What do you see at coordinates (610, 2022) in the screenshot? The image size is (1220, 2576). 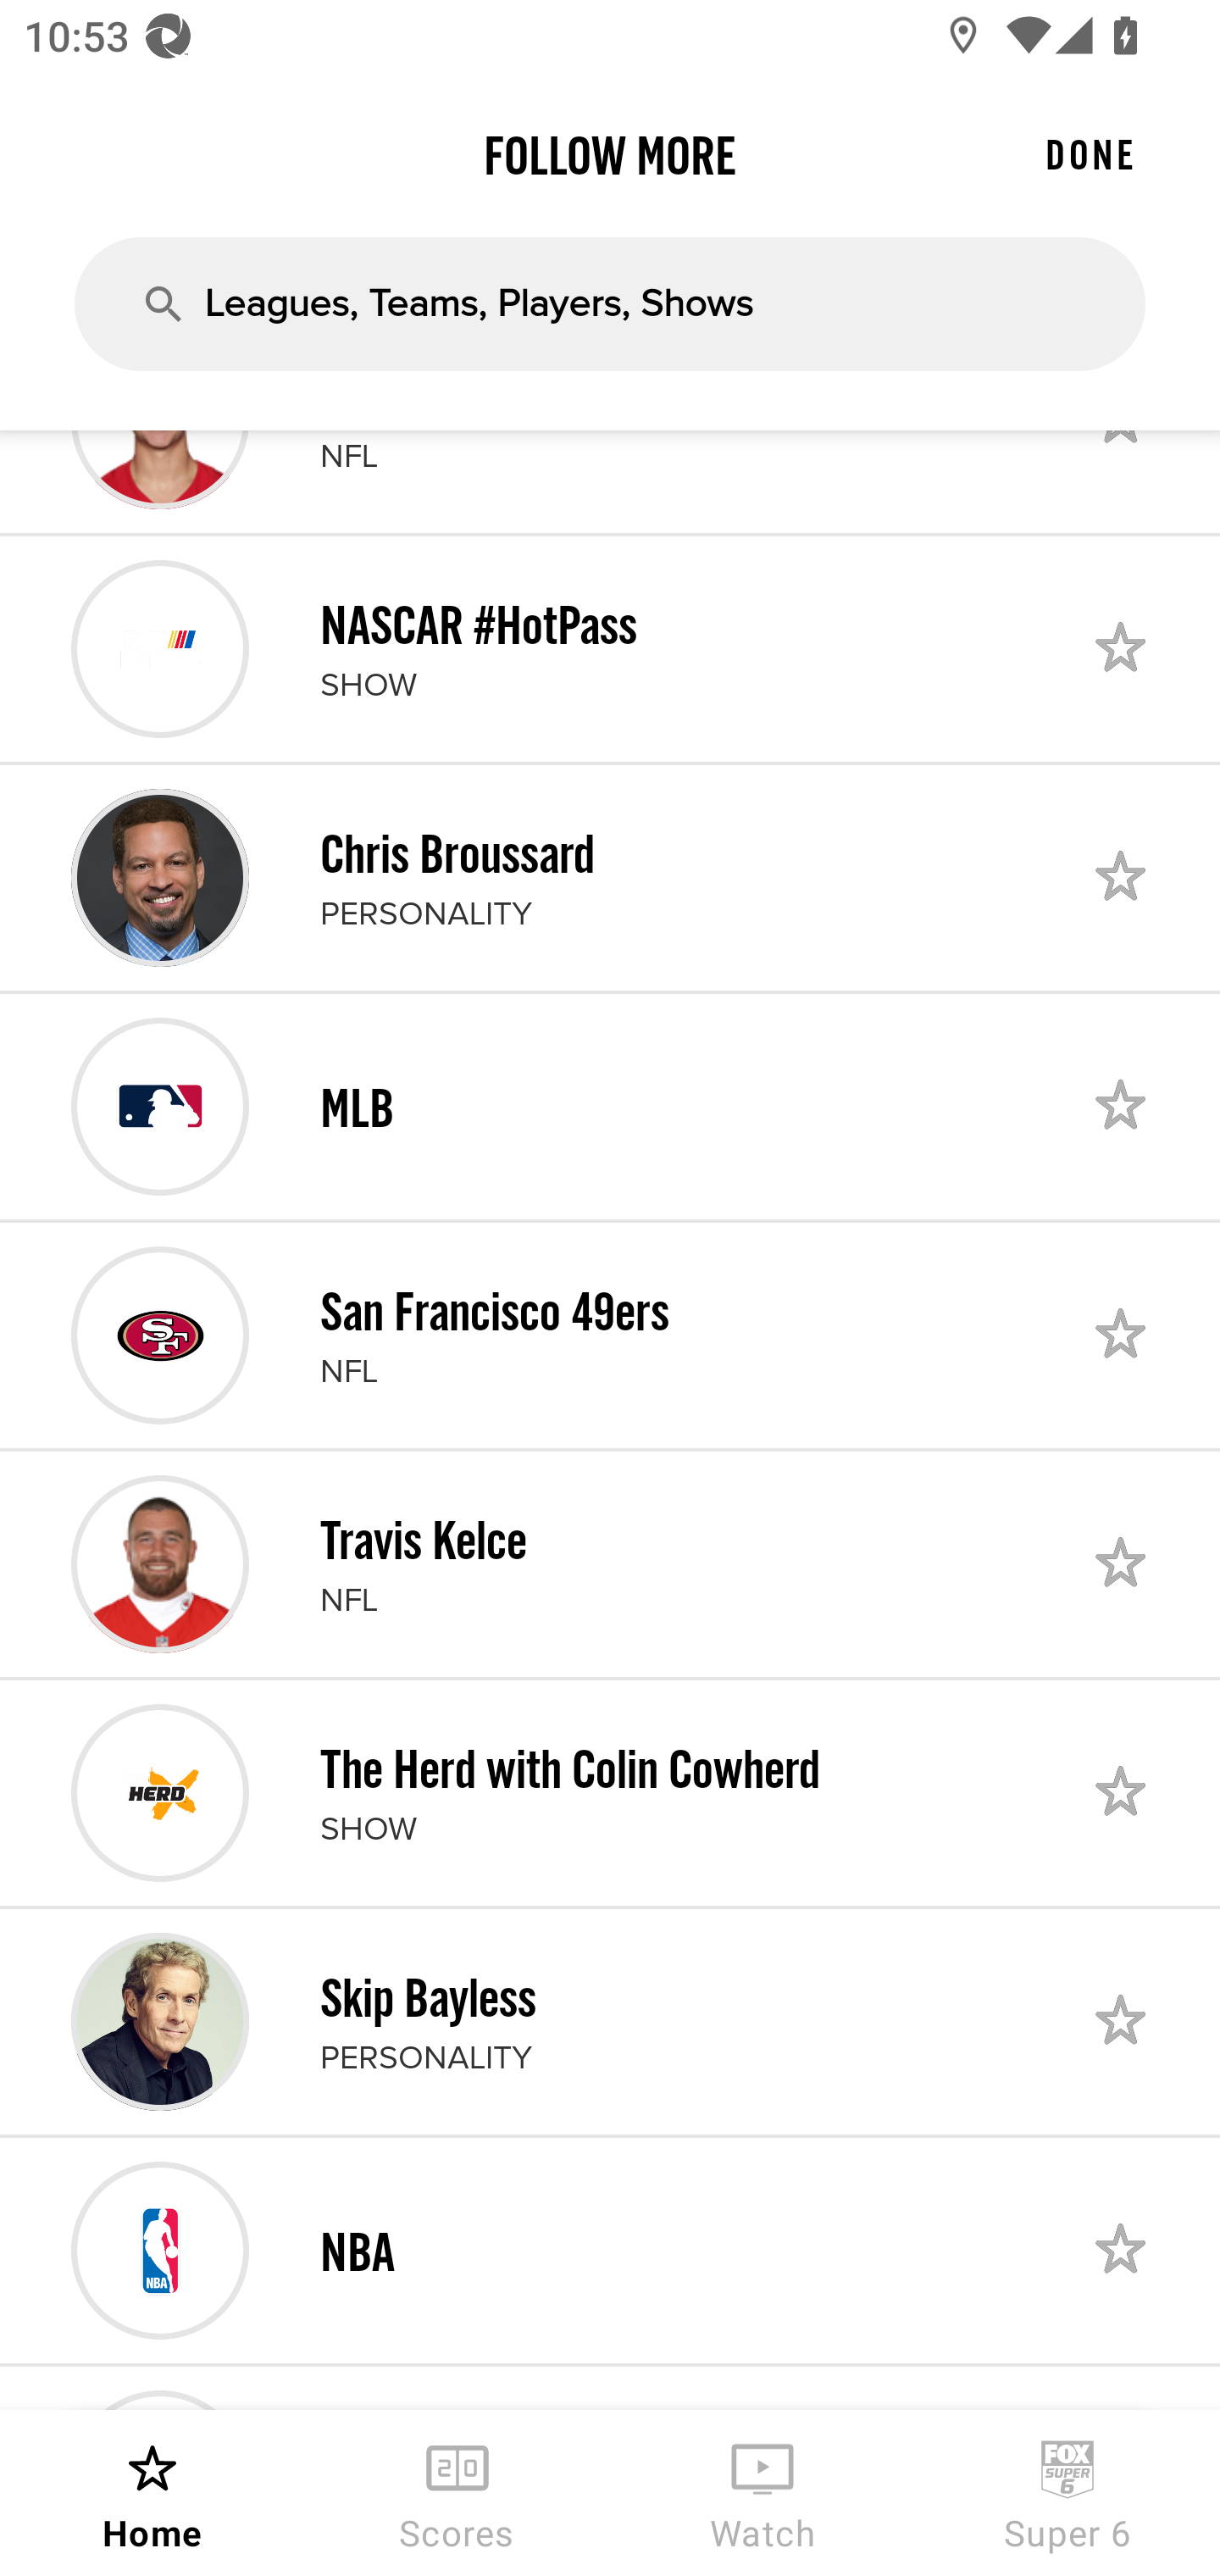 I see `Skip Bayless PERSONALITY` at bounding box center [610, 2022].